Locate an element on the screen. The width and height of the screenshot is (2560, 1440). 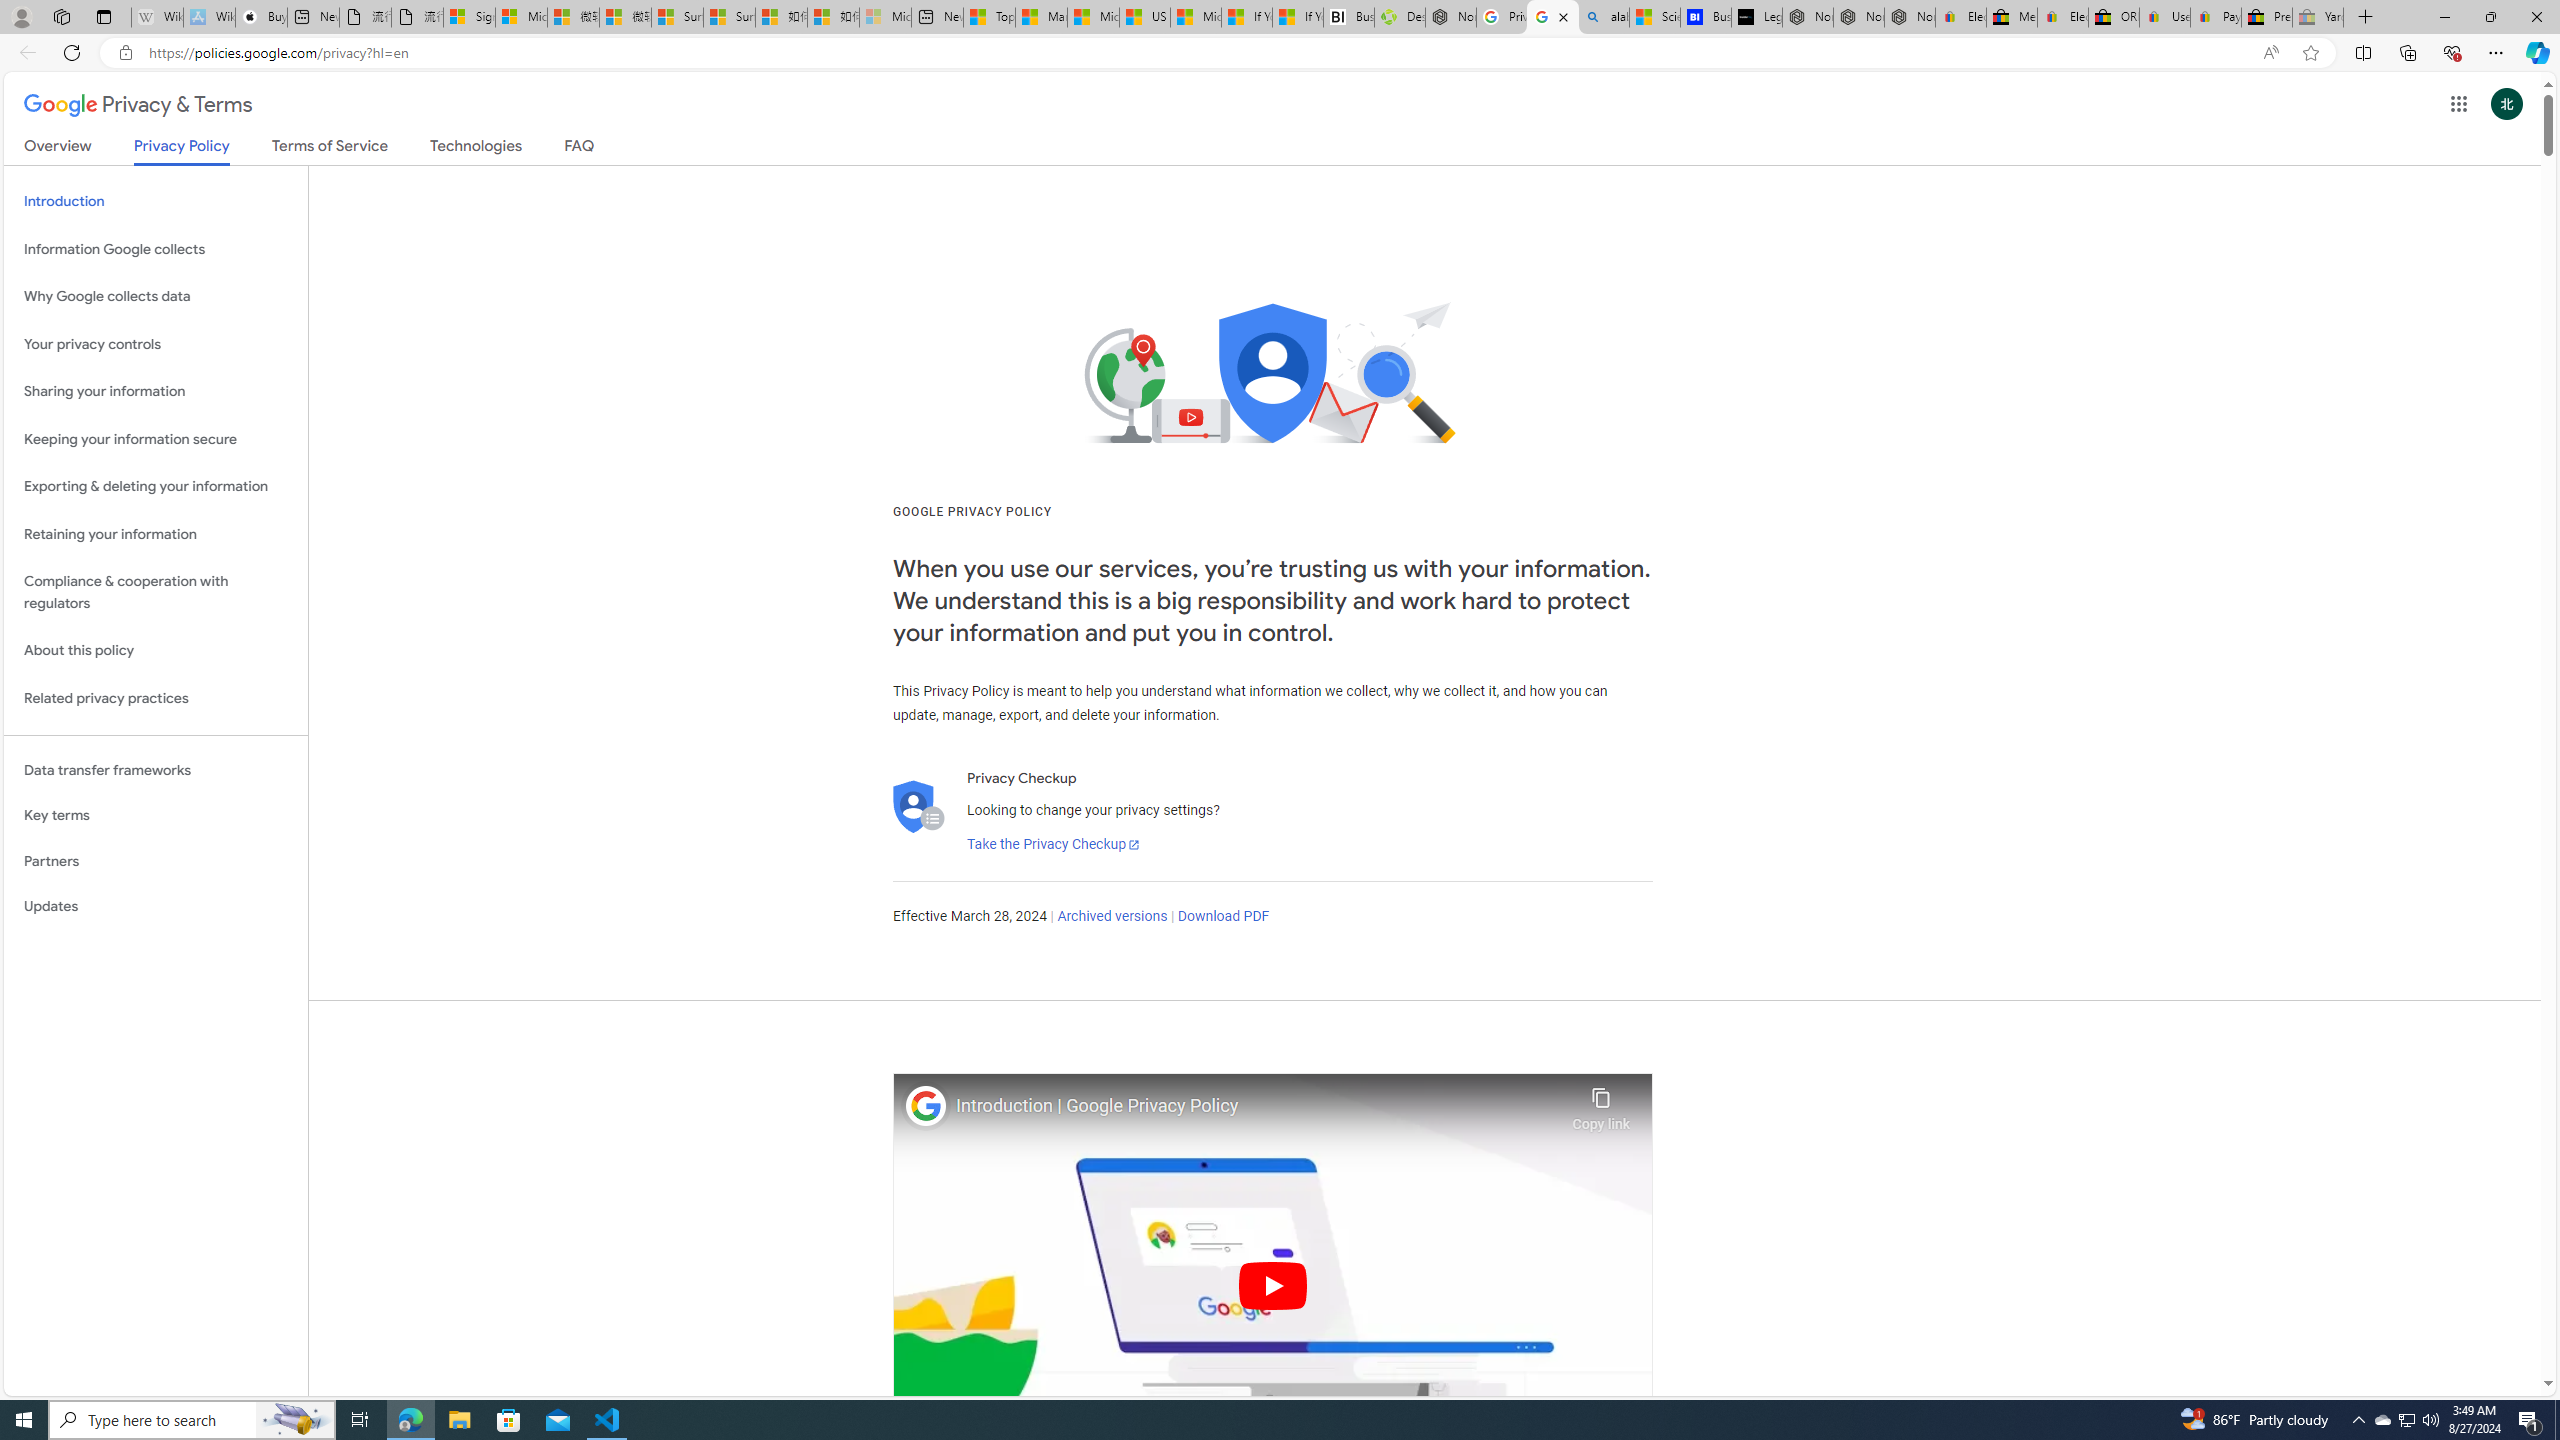
Introduction is located at coordinates (156, 202).